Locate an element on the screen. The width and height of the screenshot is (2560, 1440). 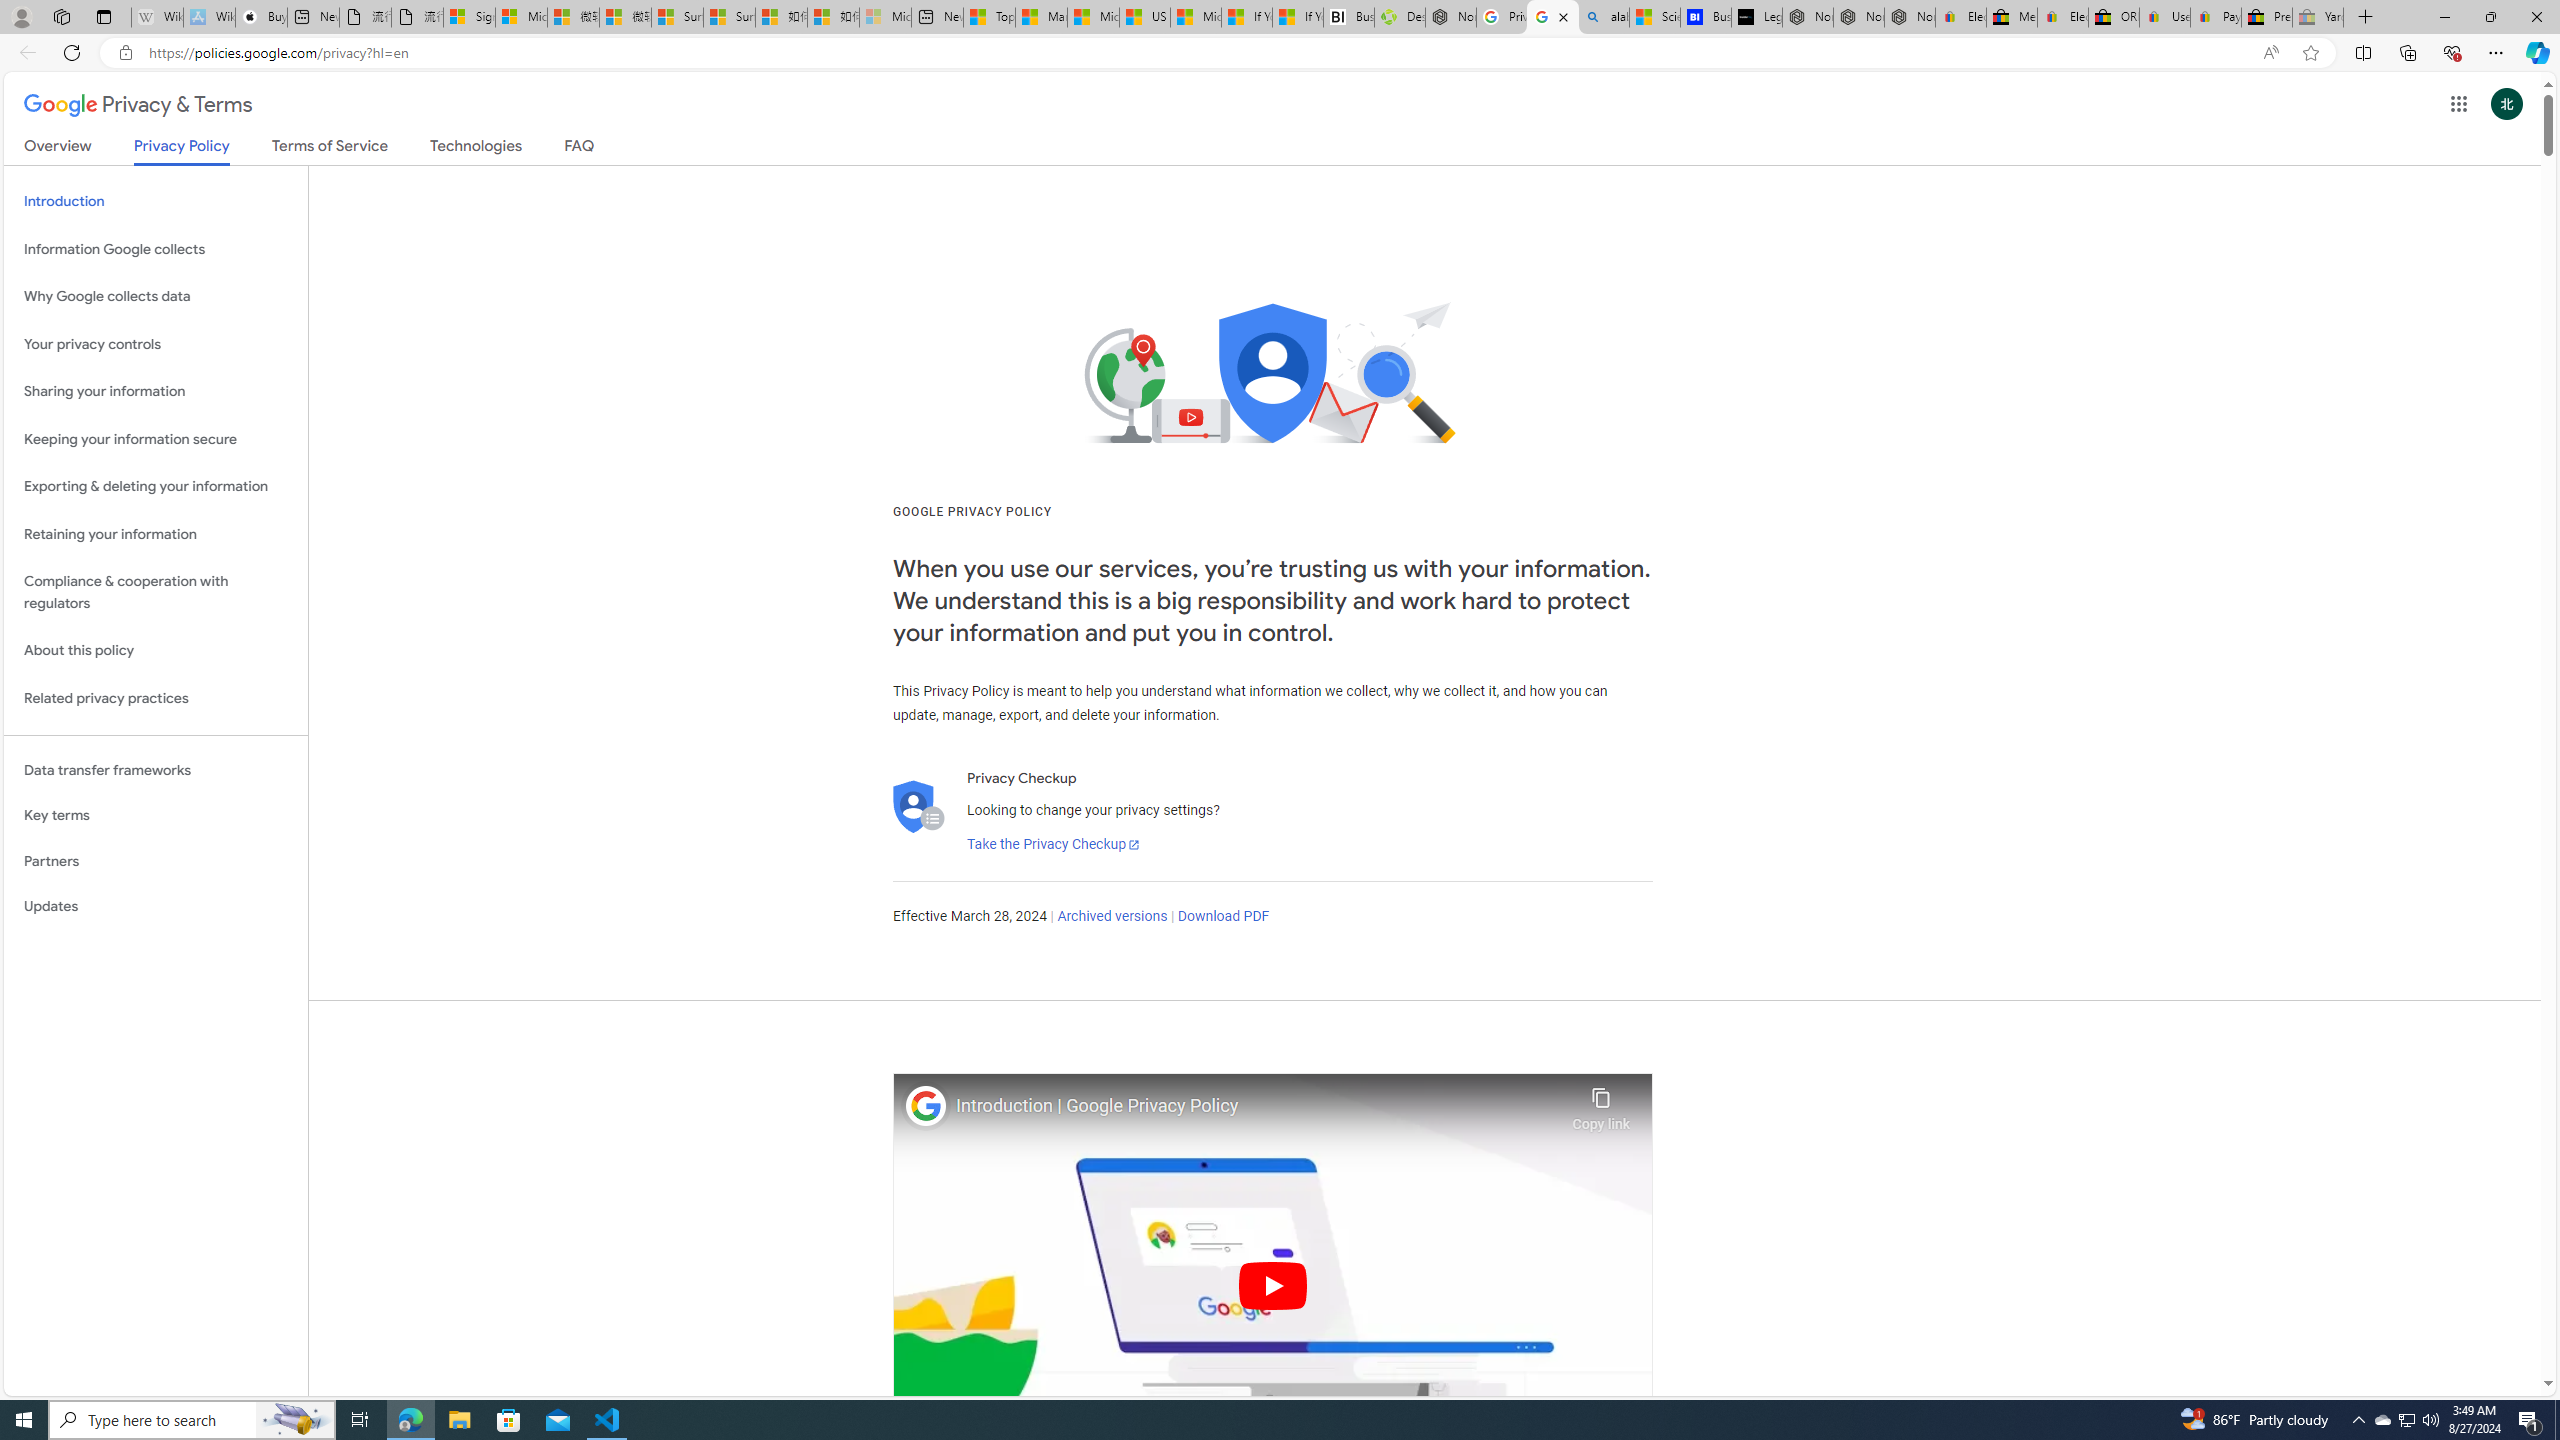
Introduction is located at coordinates (156, 202).